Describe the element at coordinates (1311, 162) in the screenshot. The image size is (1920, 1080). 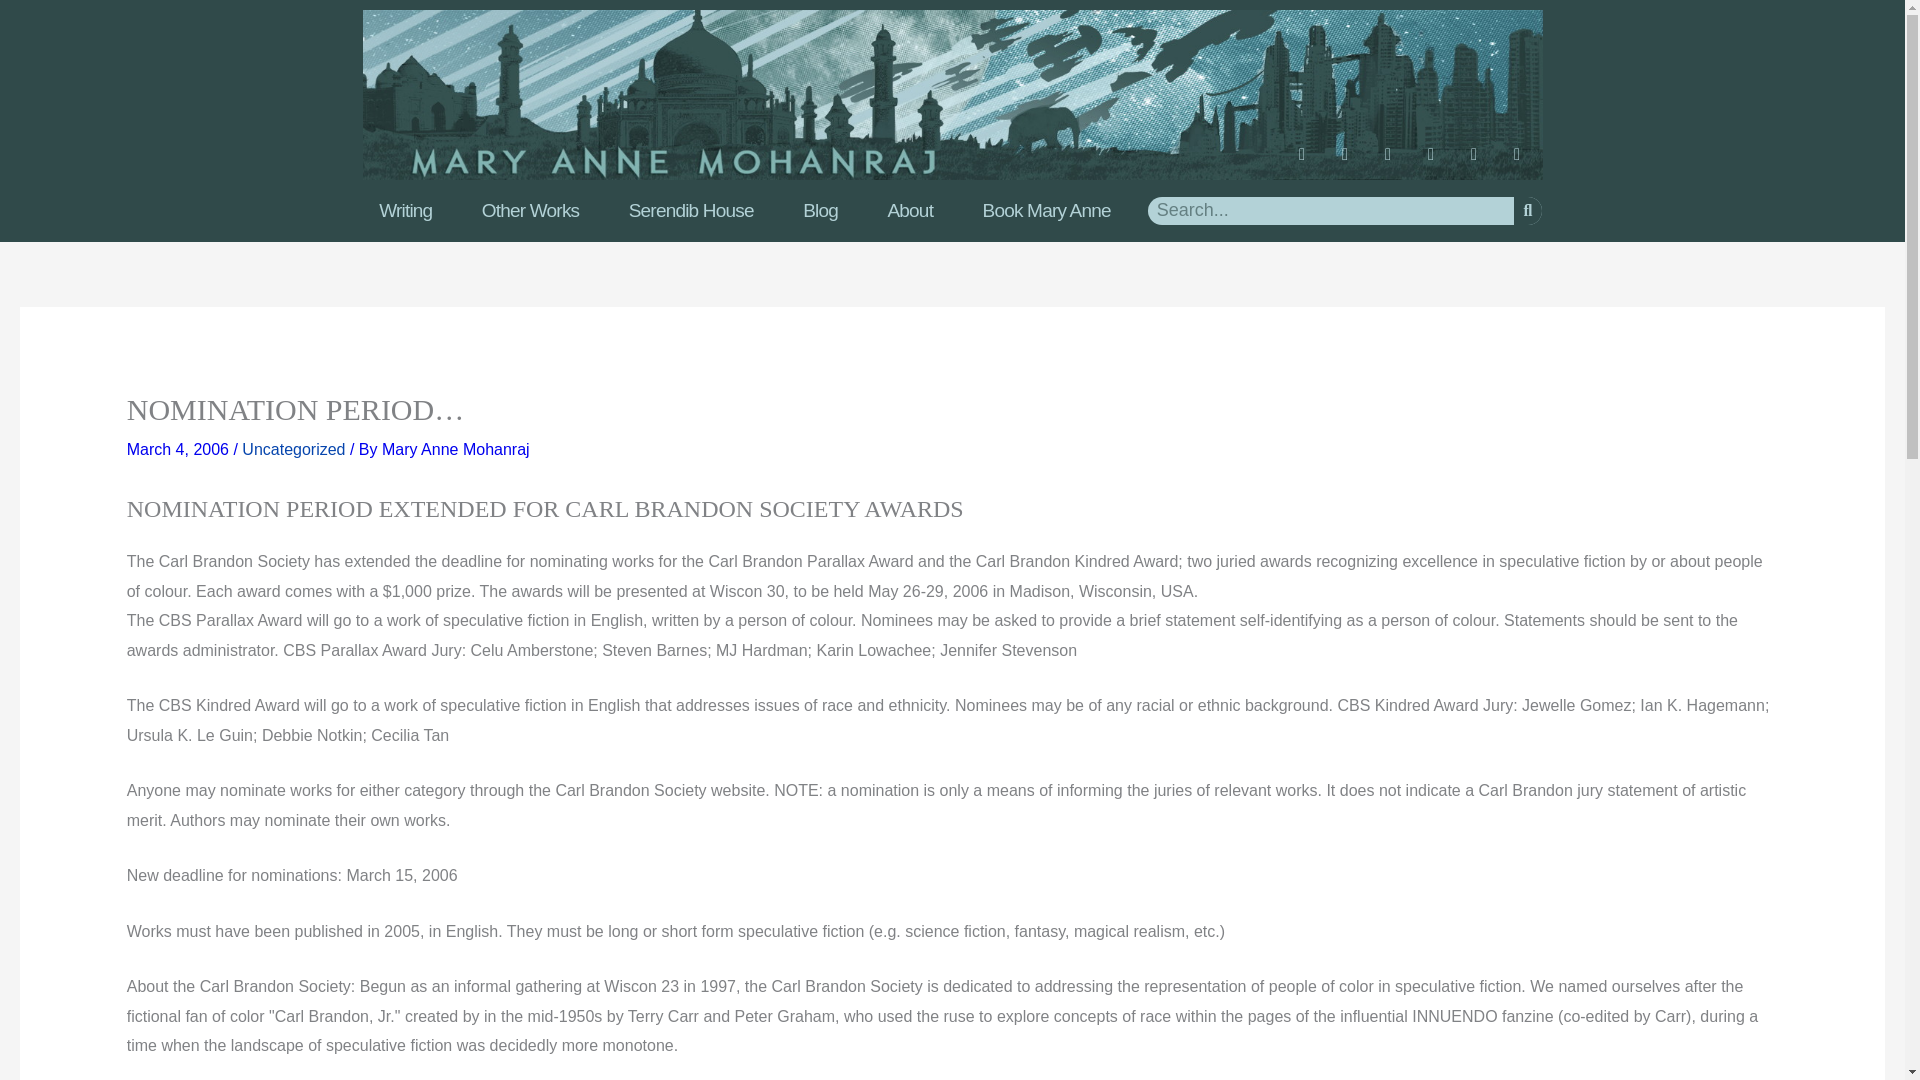
I see `Facebook` at that location.